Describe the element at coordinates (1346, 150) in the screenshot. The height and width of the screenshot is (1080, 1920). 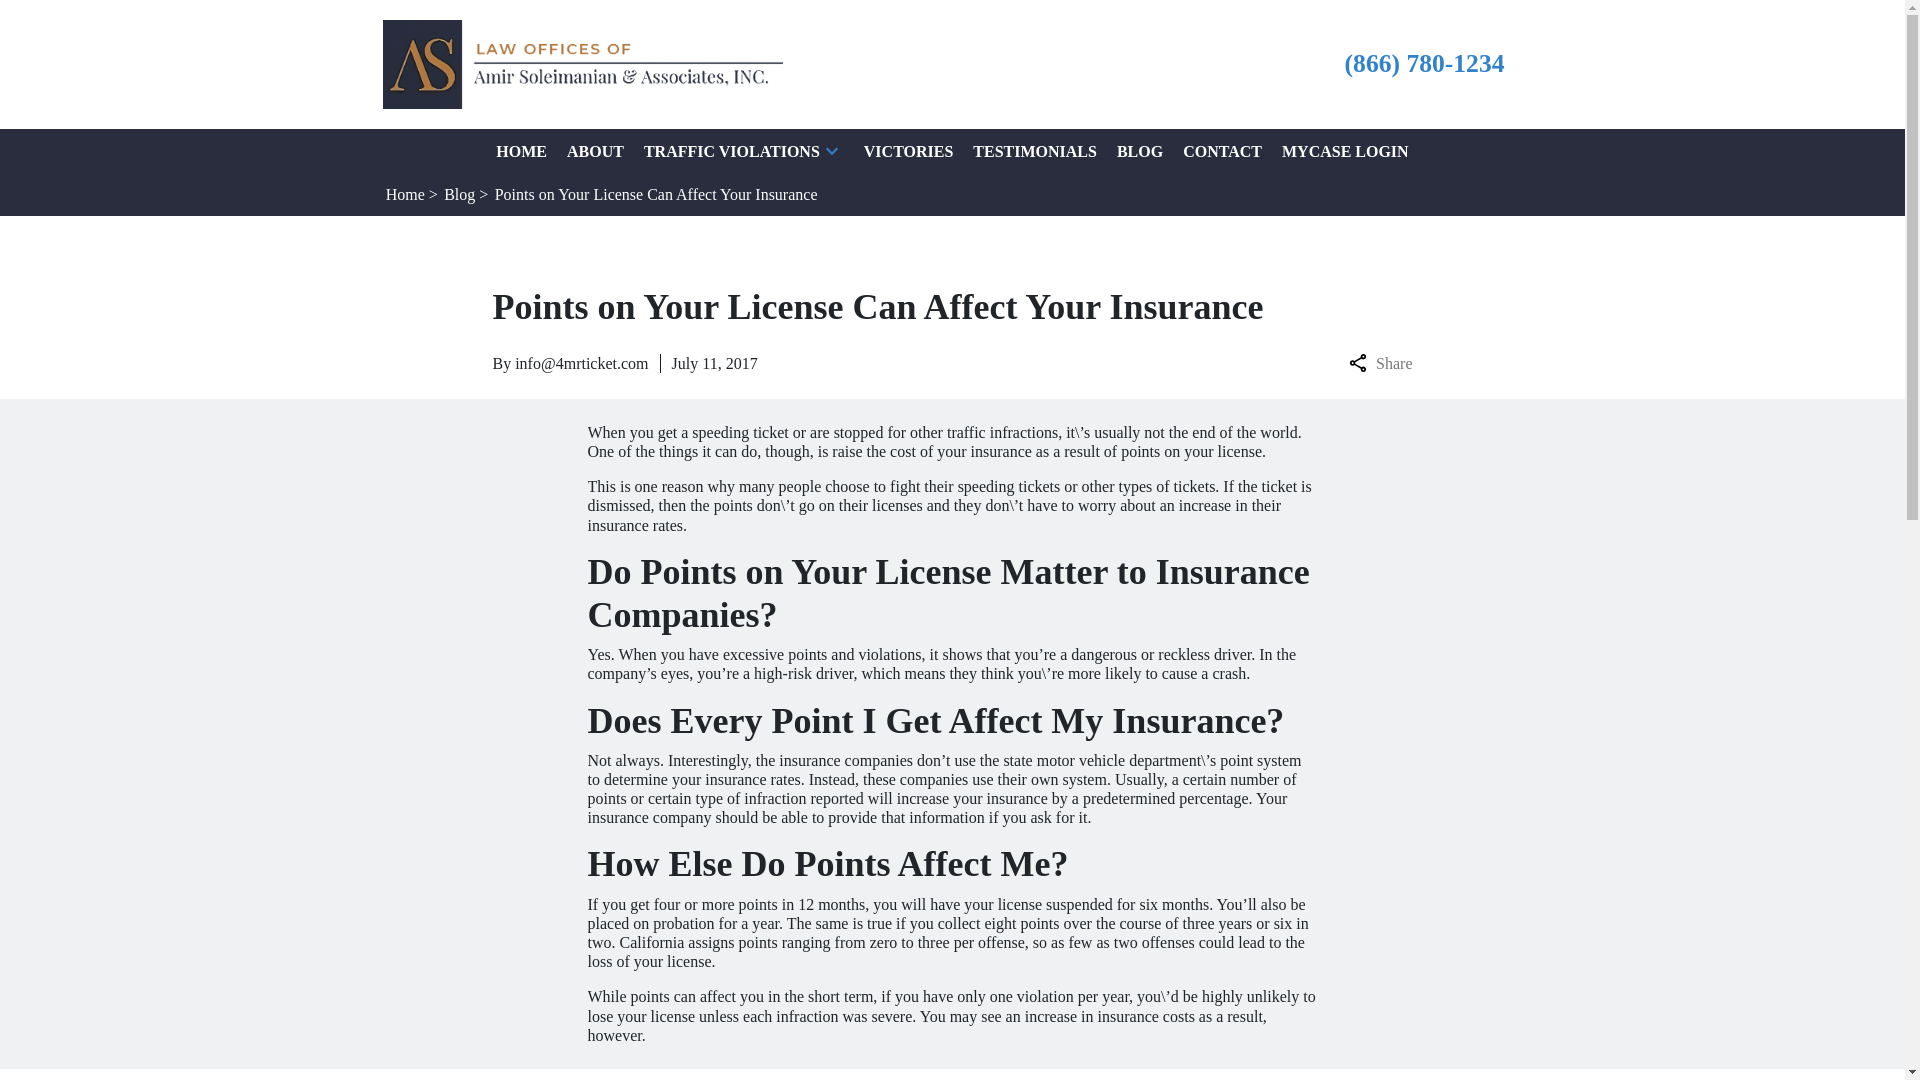
I see `MYCASE LOGIN` at that location.